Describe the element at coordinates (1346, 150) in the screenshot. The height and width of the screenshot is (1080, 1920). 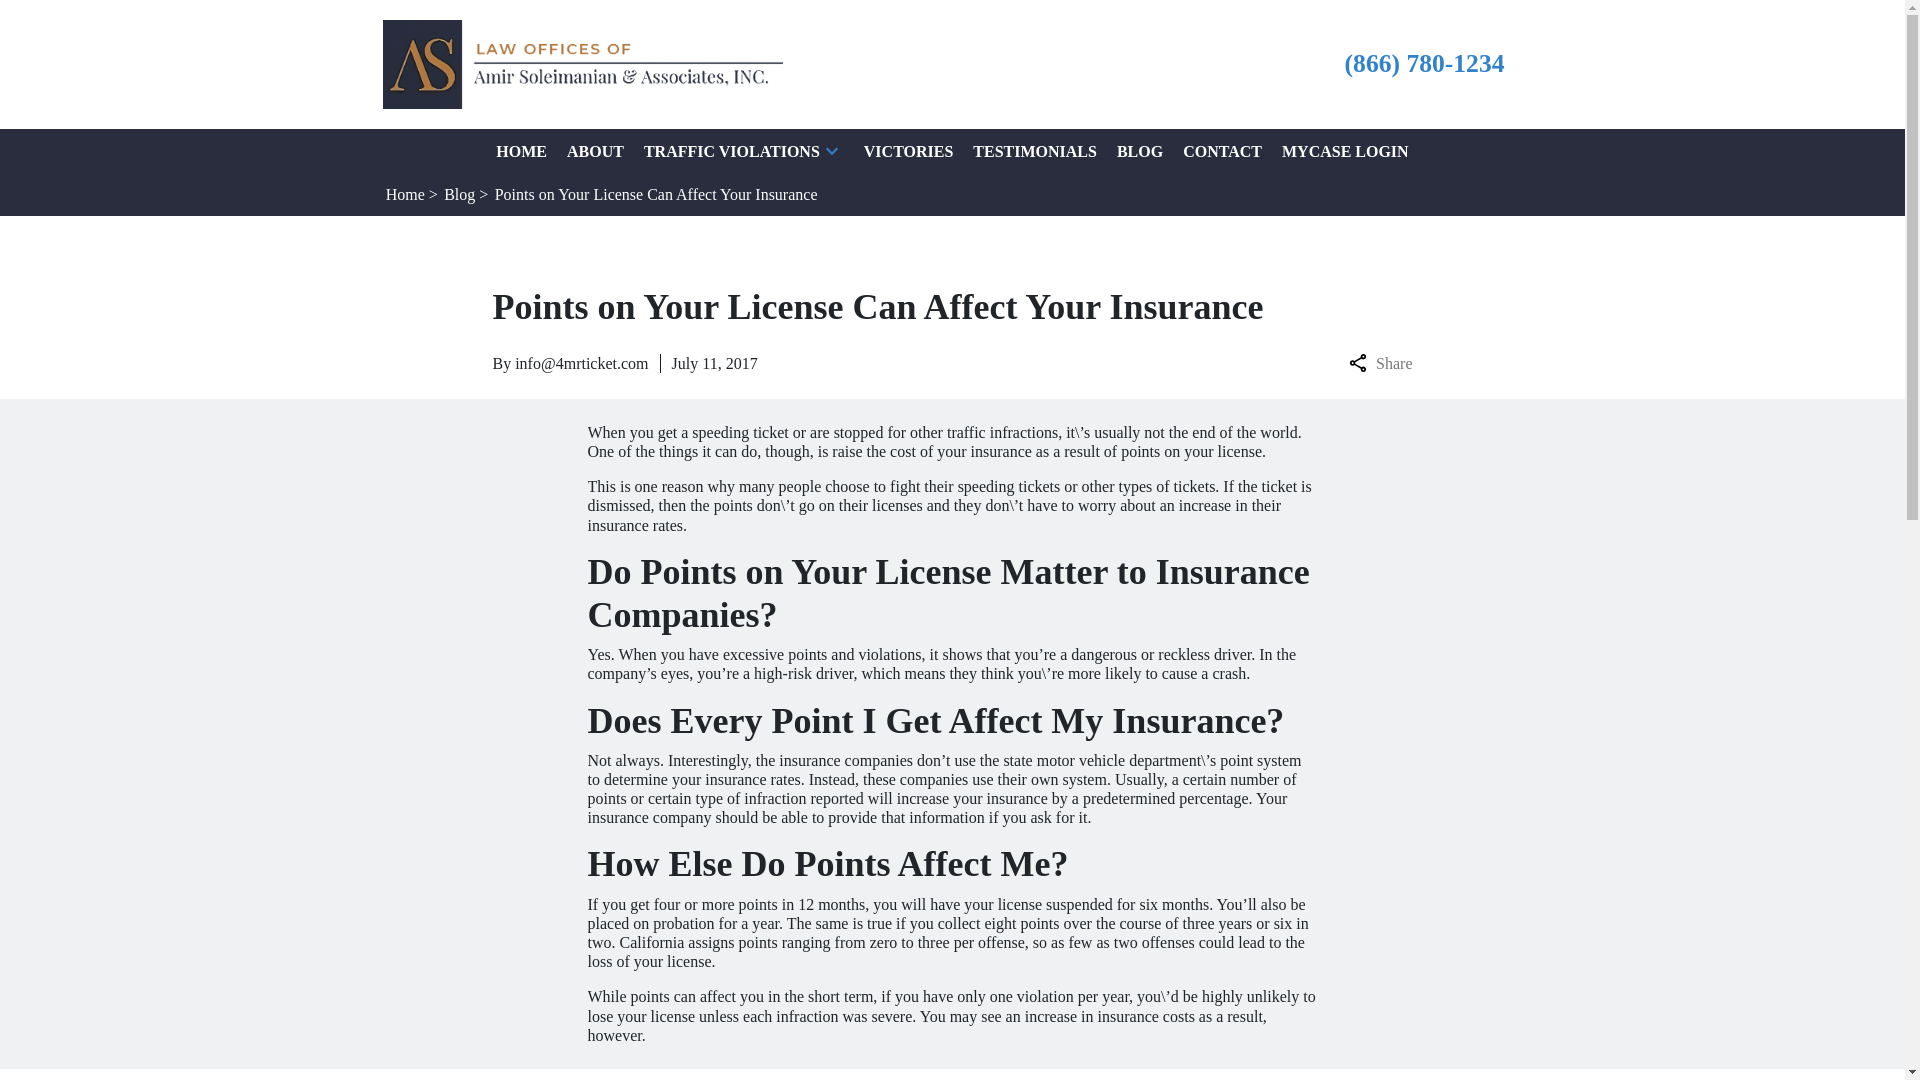
I see `MYCASE LOGIN` at that location.